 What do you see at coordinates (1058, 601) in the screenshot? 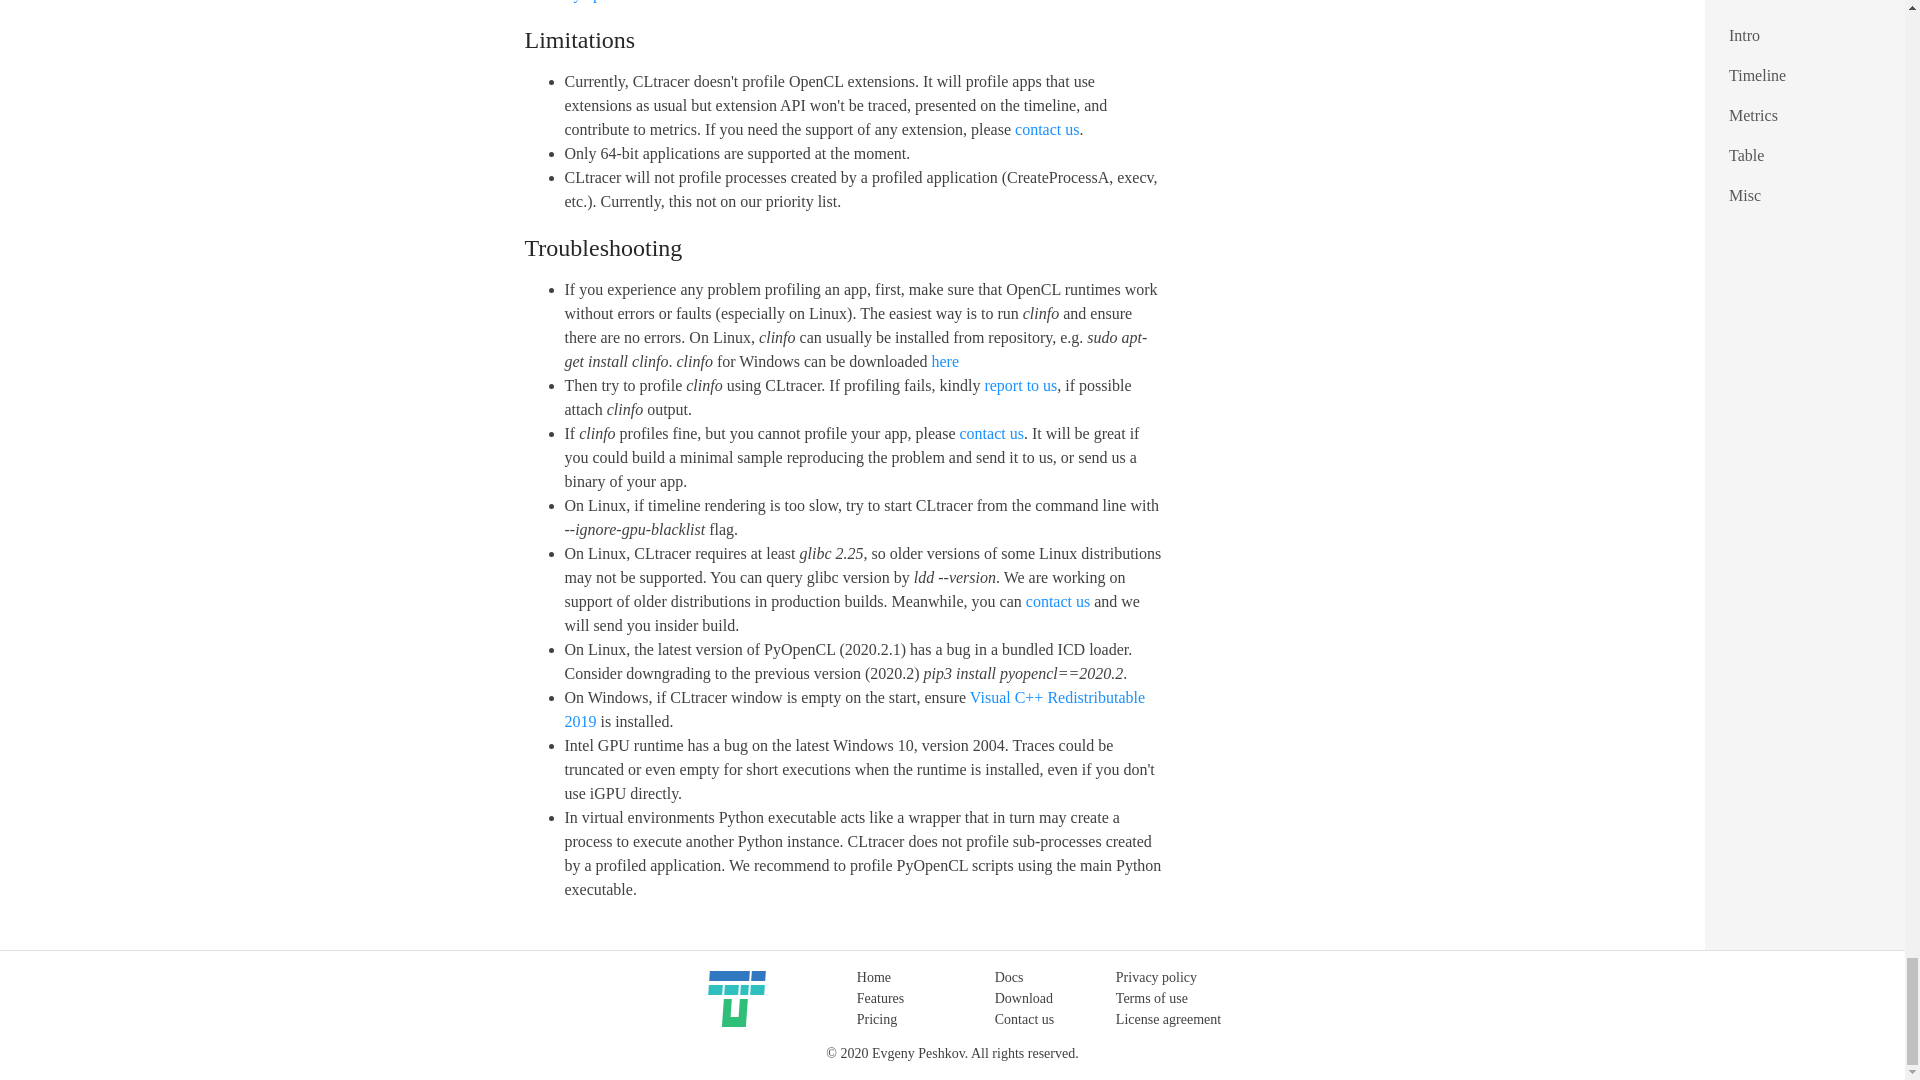
I see `contact us` at bounding box center [1058, 601].